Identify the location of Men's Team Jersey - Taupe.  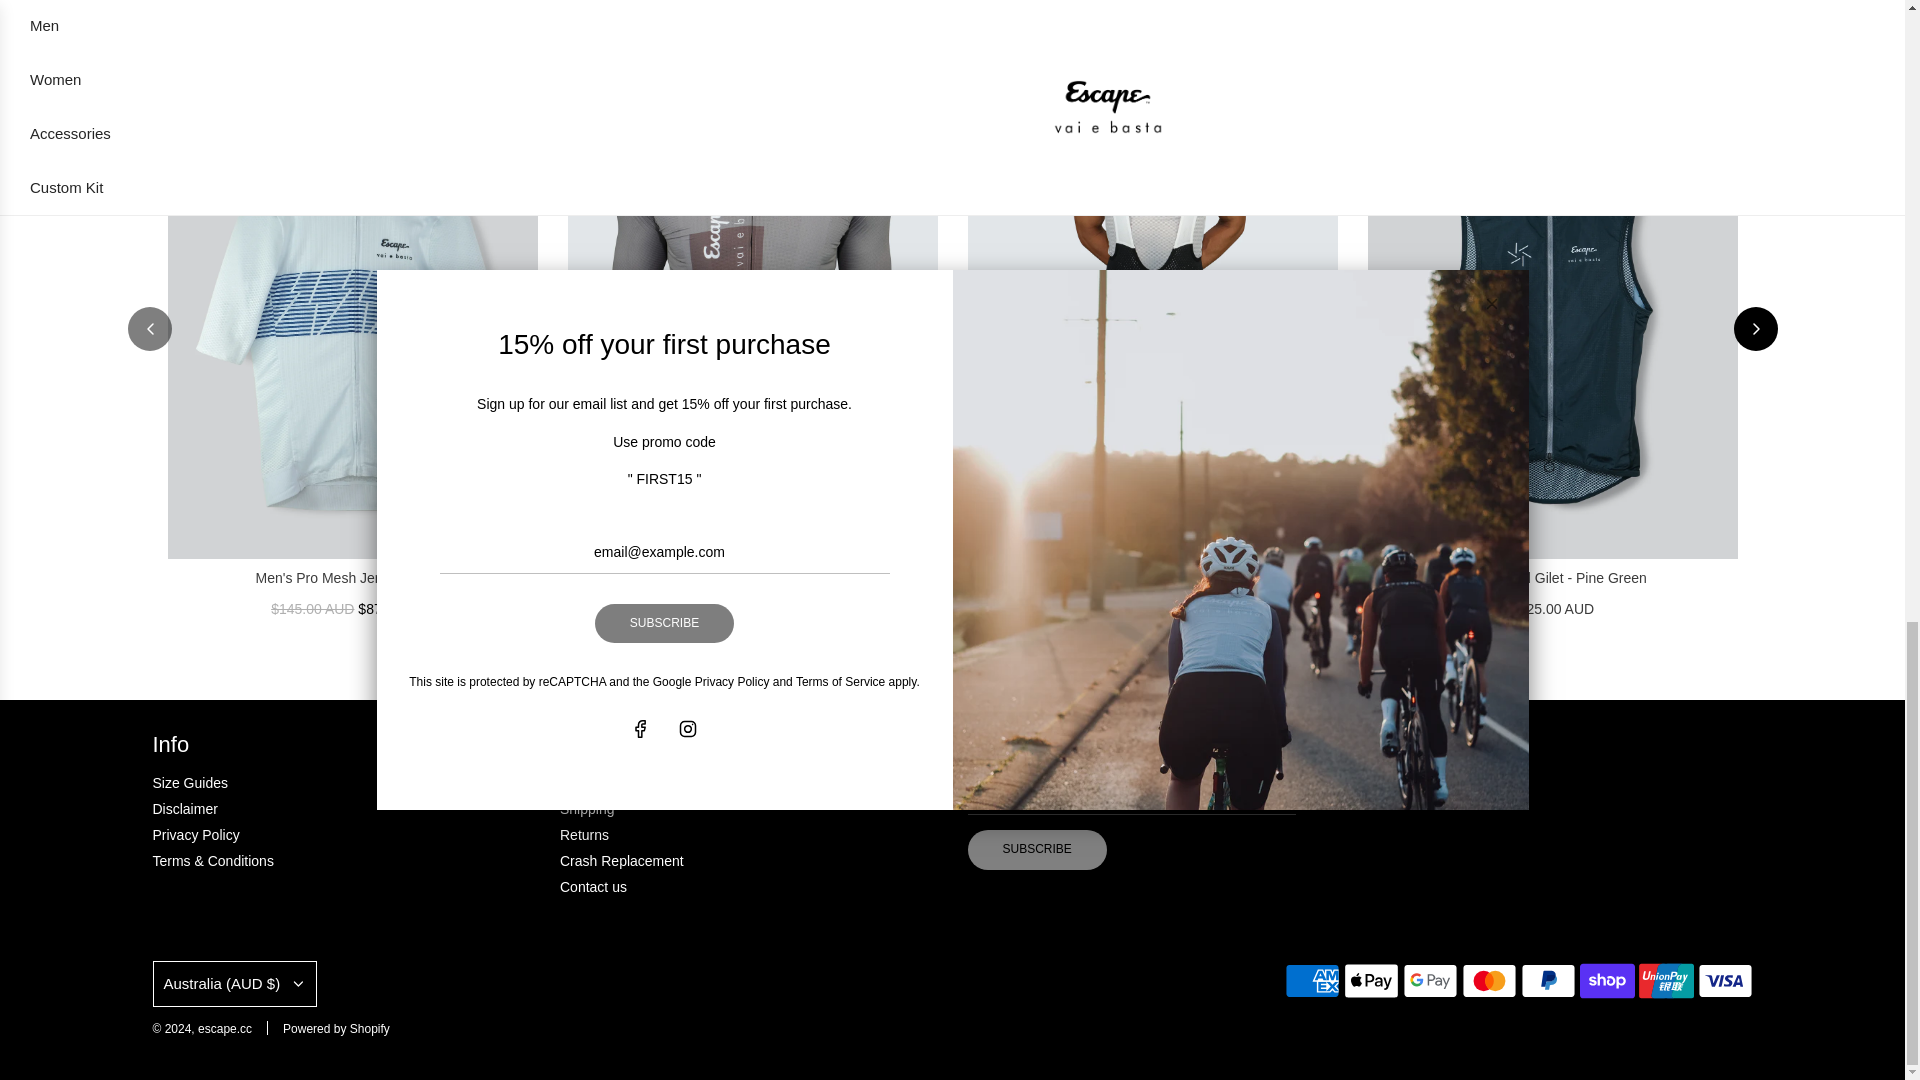
(753, 282).